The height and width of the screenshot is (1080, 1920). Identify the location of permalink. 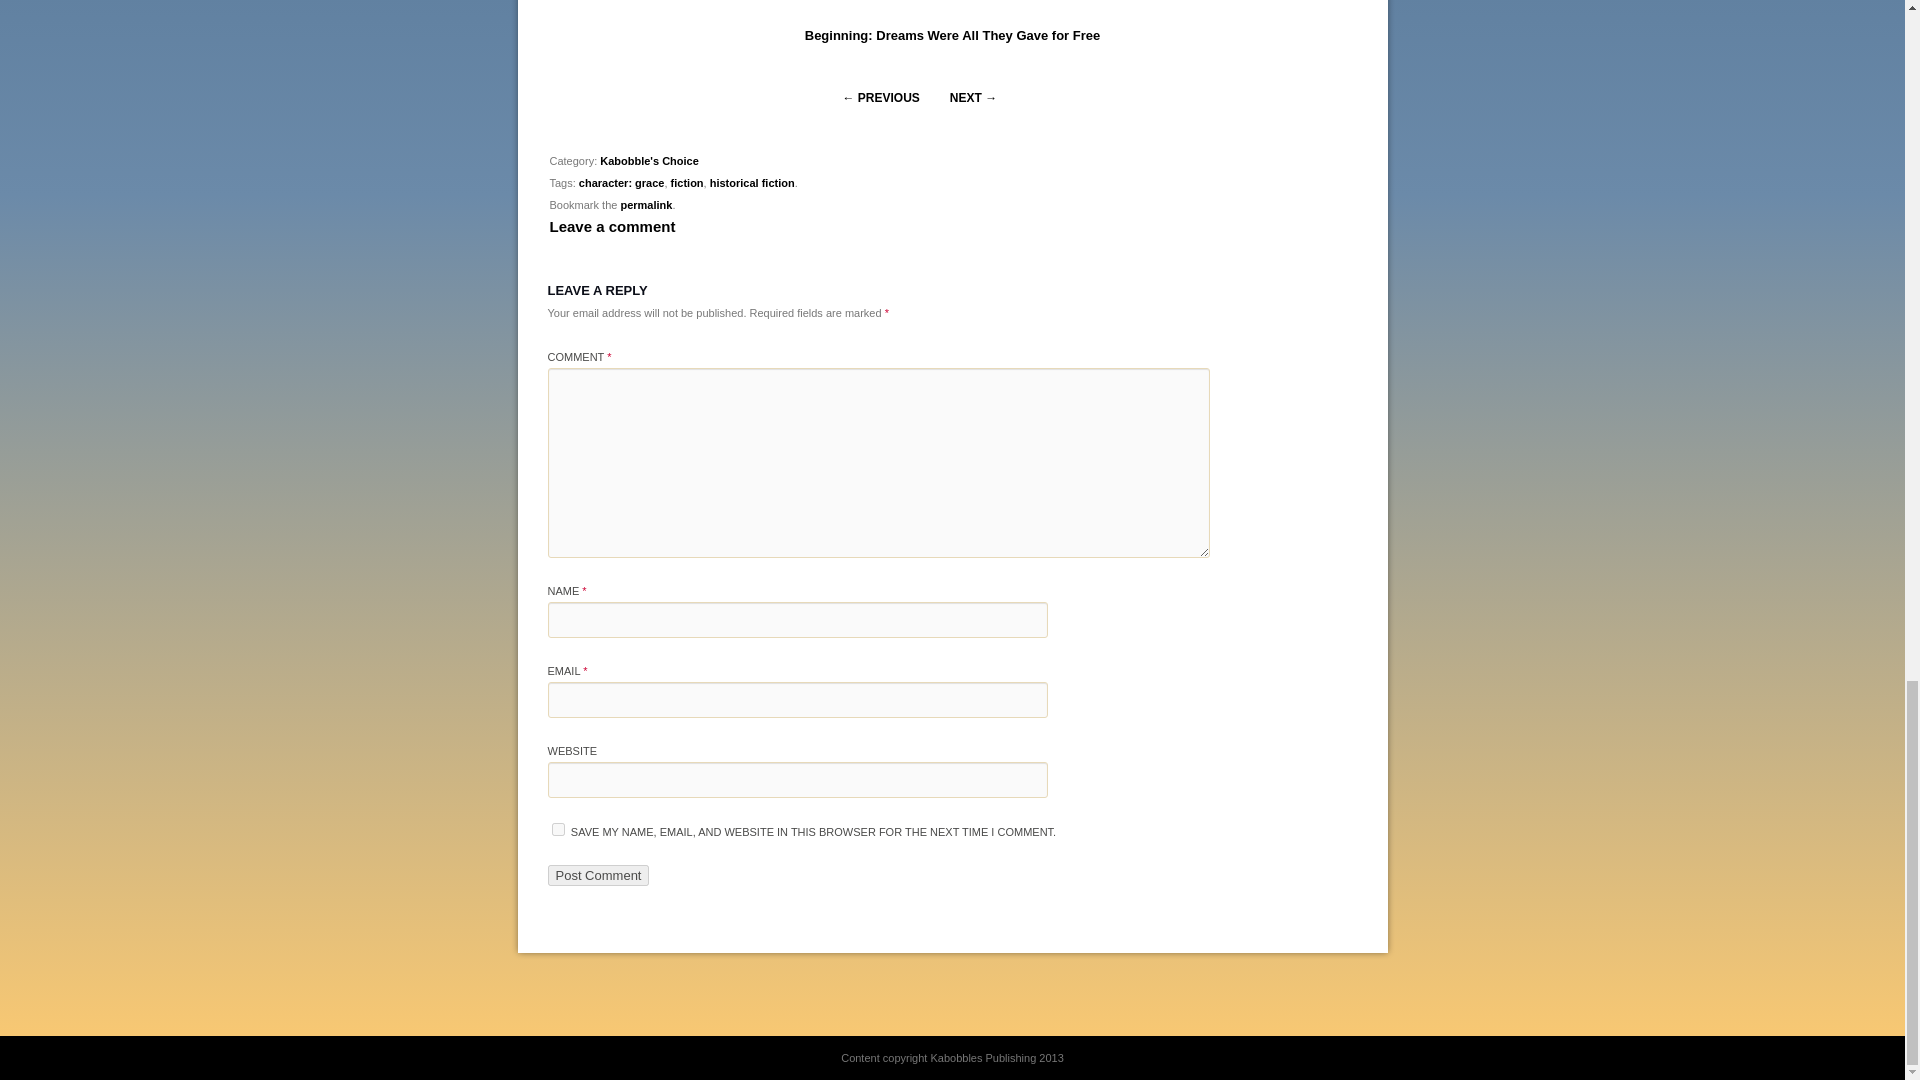
(646, 204).